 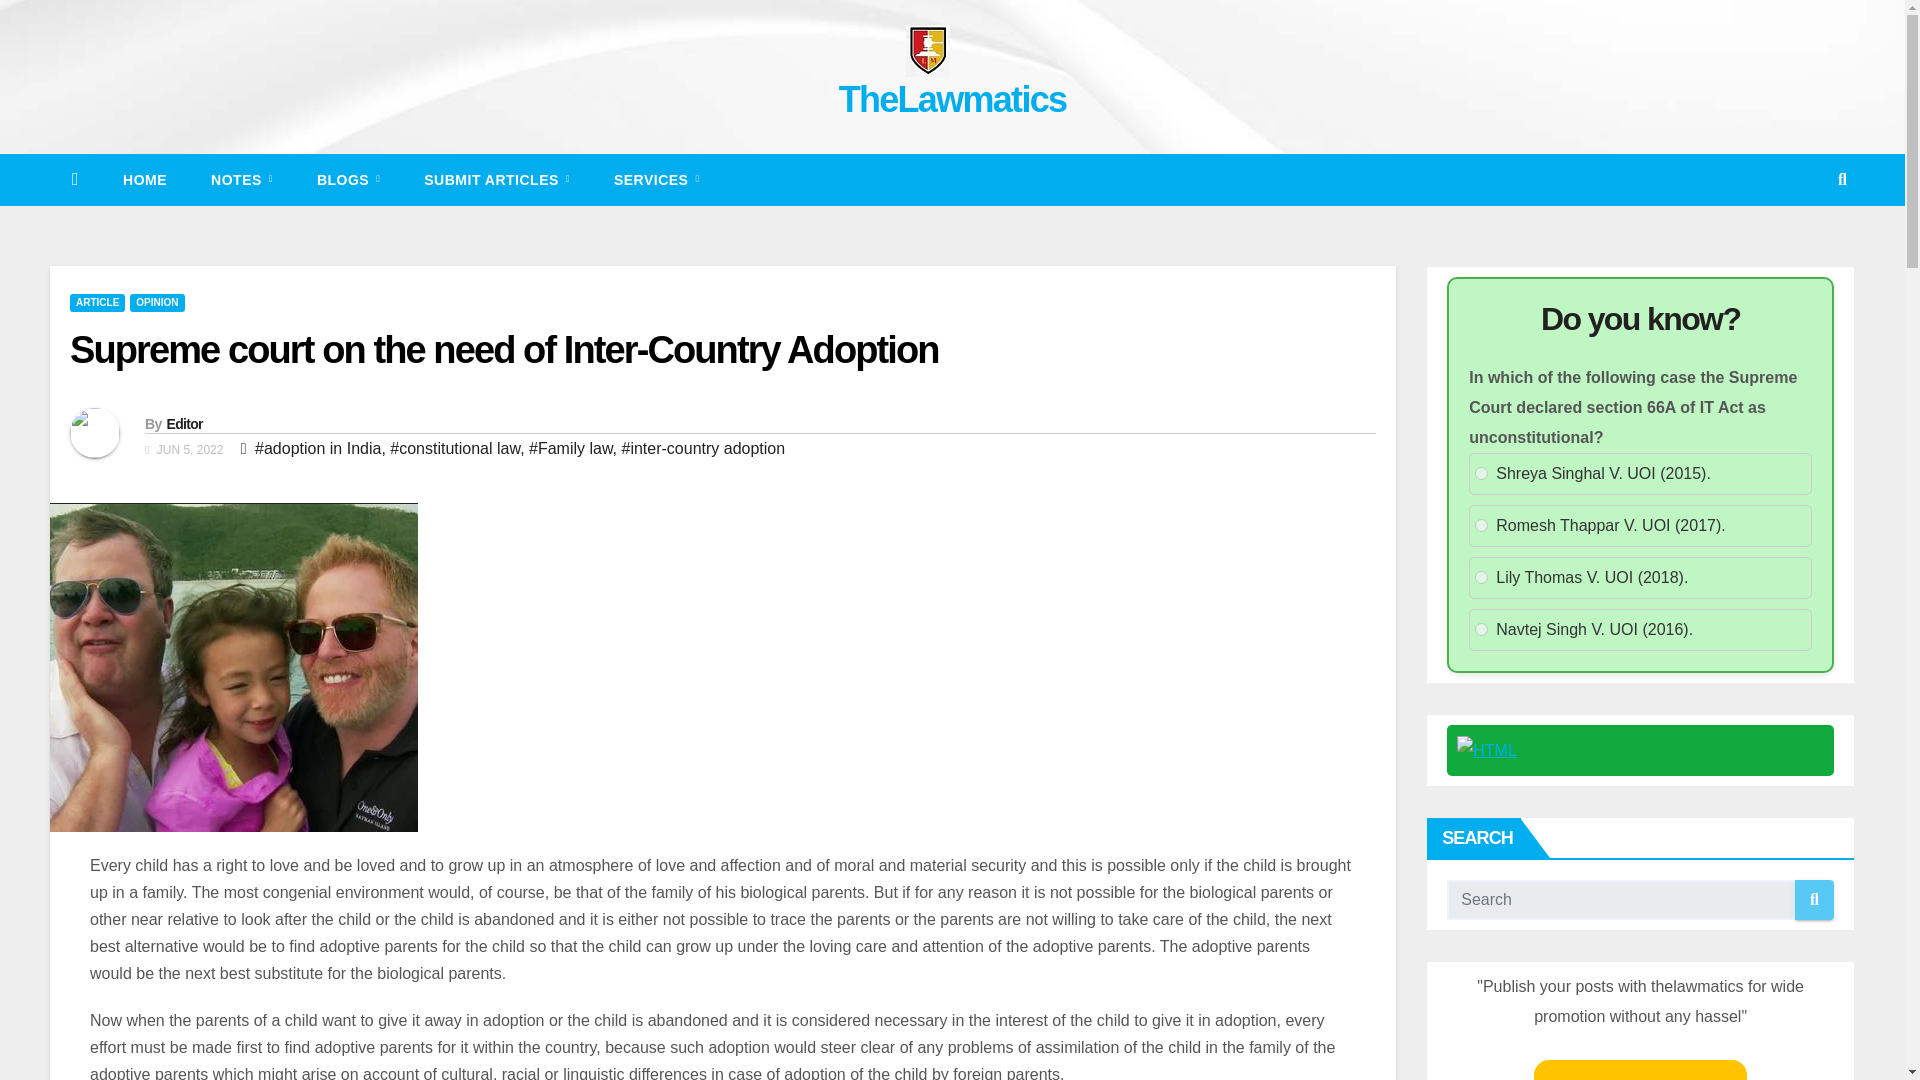 I want to click on ARTICLE, so click(x=96, y=302).